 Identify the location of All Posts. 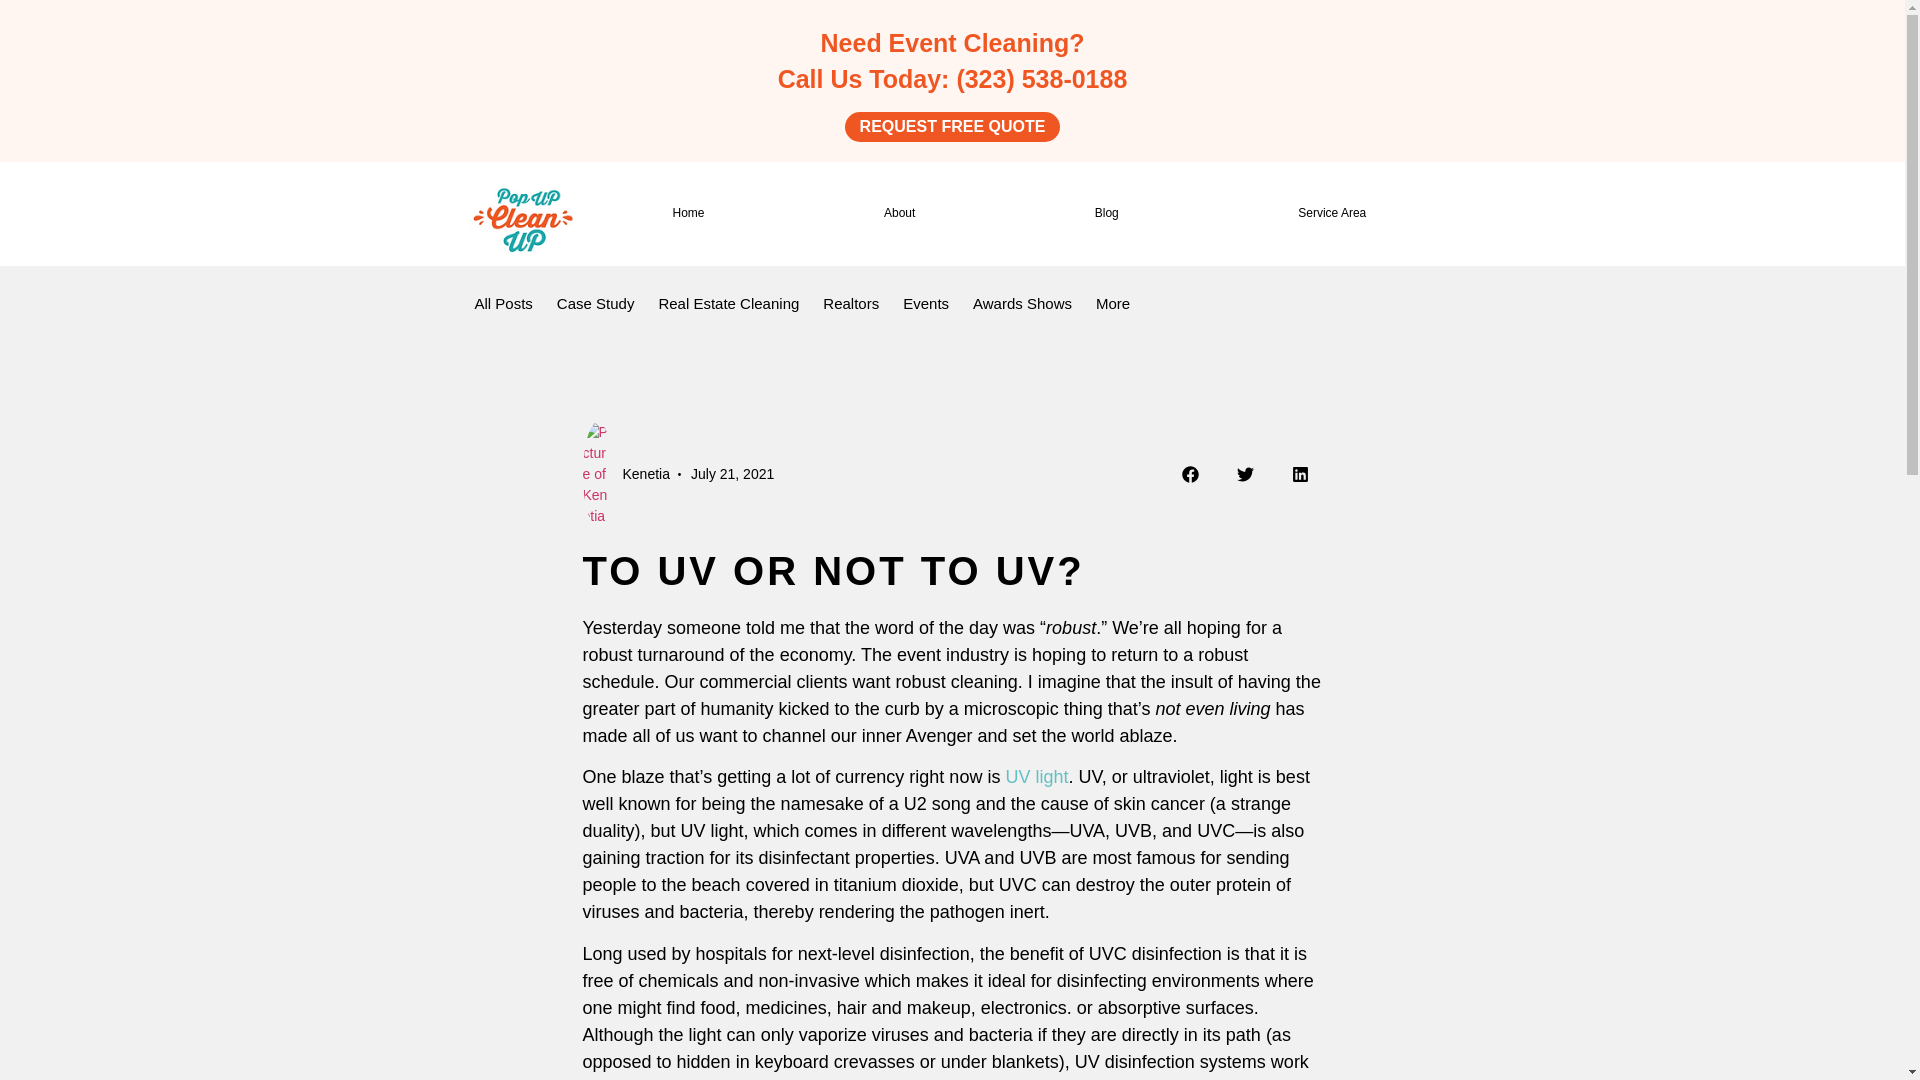
(502, 304).